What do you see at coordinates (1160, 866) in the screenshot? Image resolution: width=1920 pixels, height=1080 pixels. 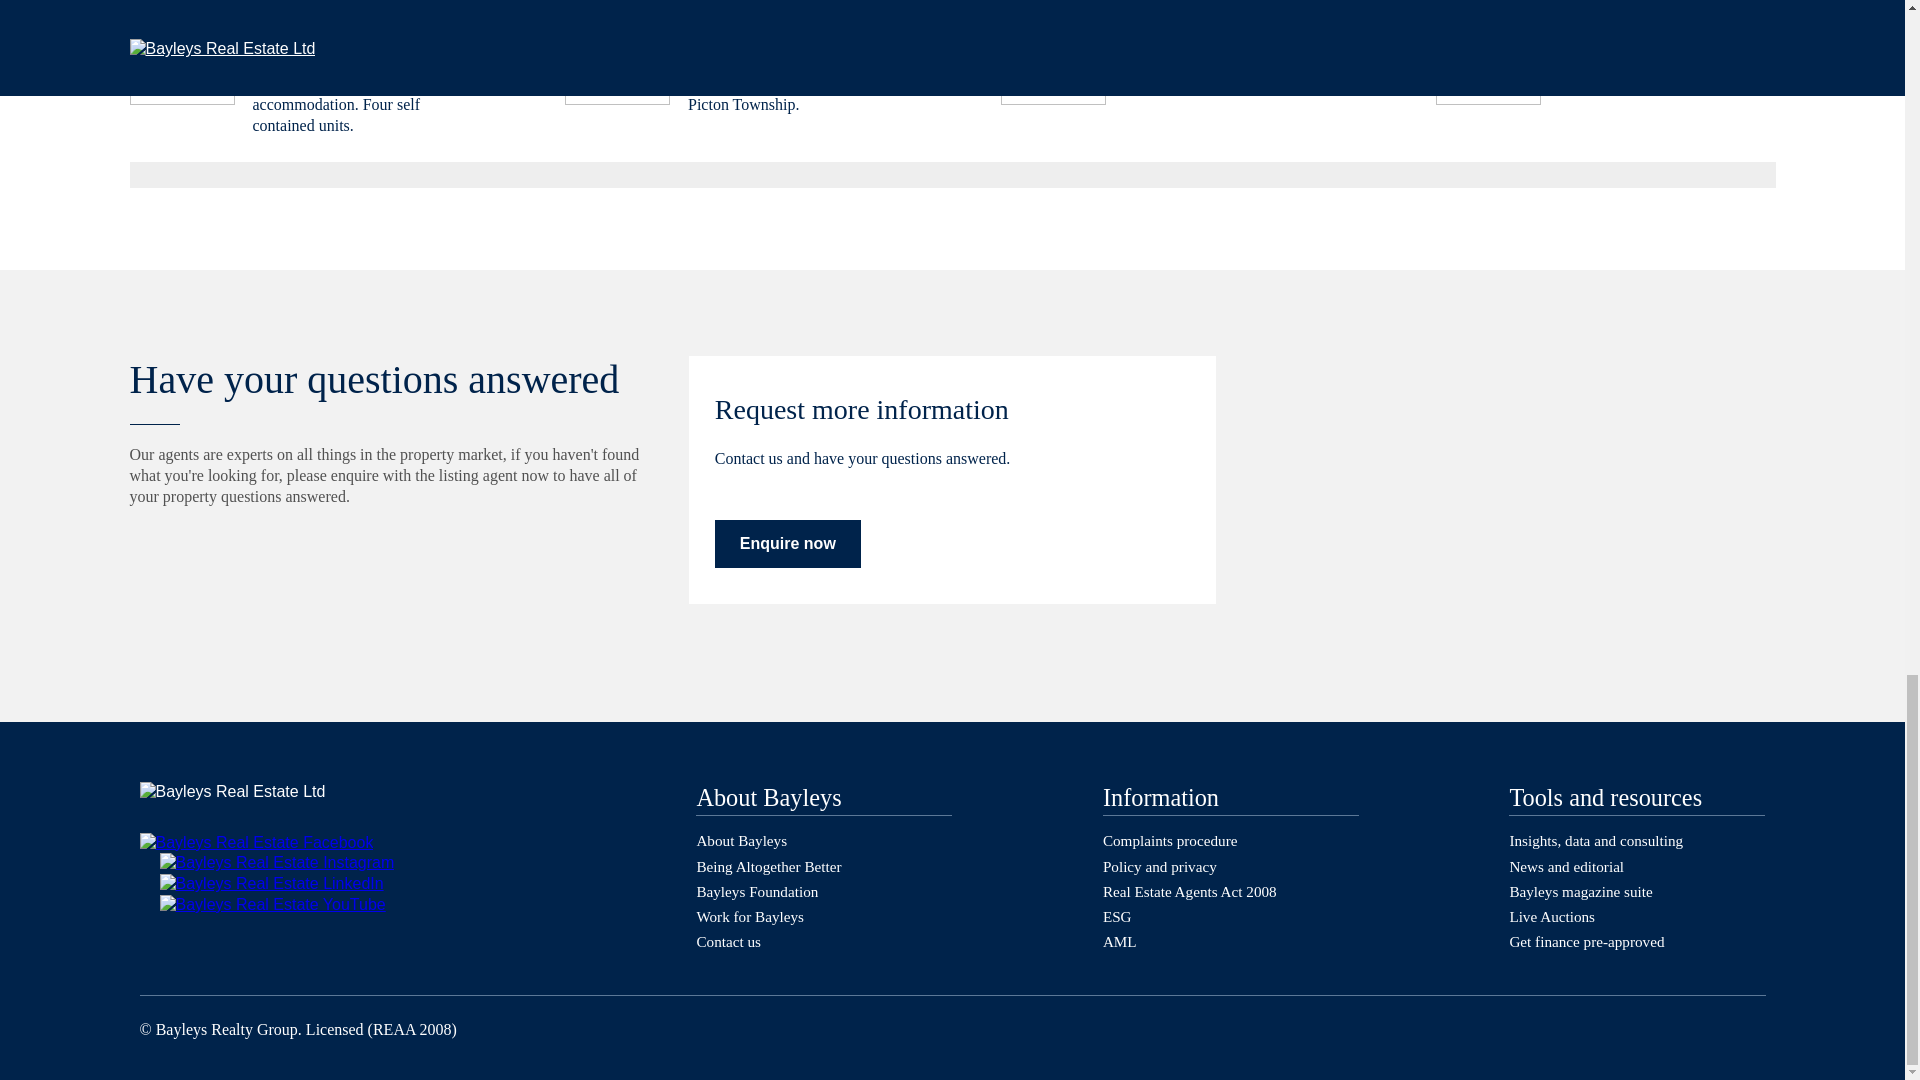 I see `Policy and privacy` at bounding box center [1160, 866].